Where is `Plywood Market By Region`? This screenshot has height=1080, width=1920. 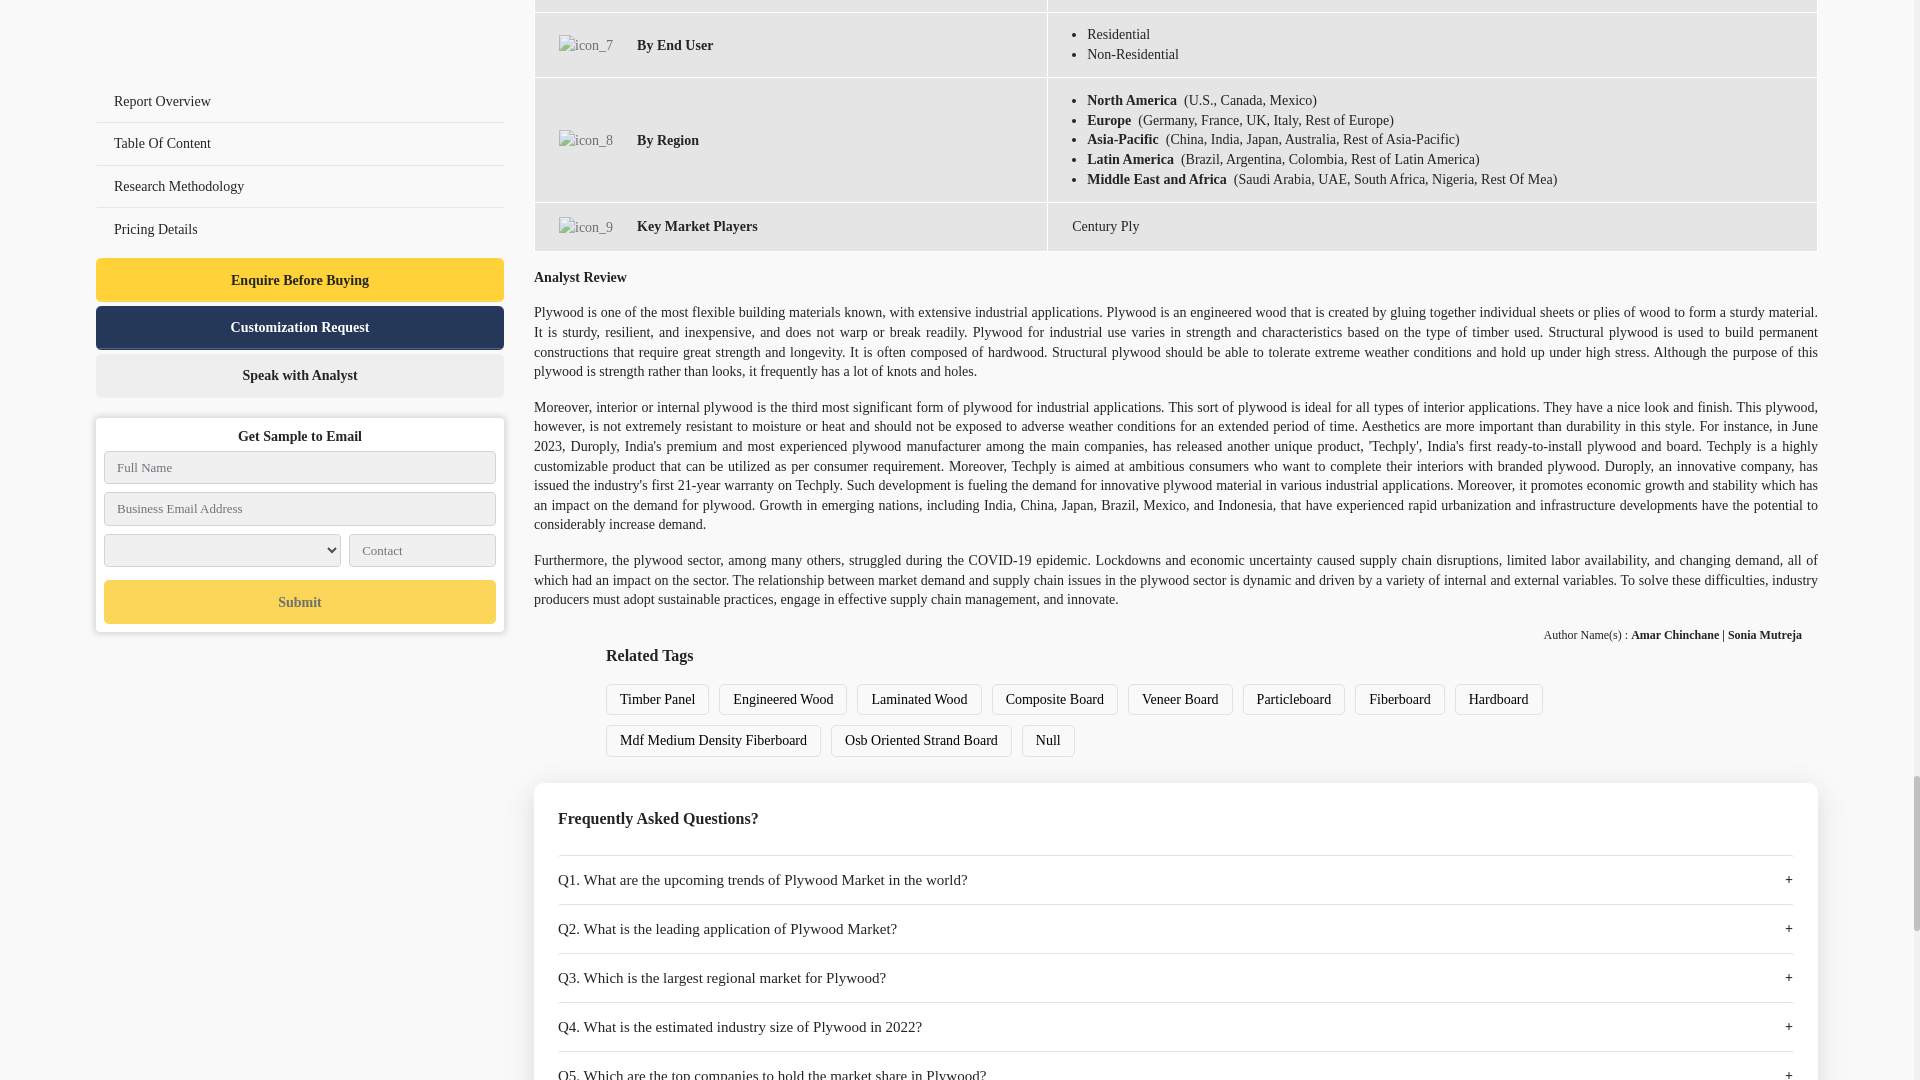
Plywood Market By Region is located at coordinates (585, 140).